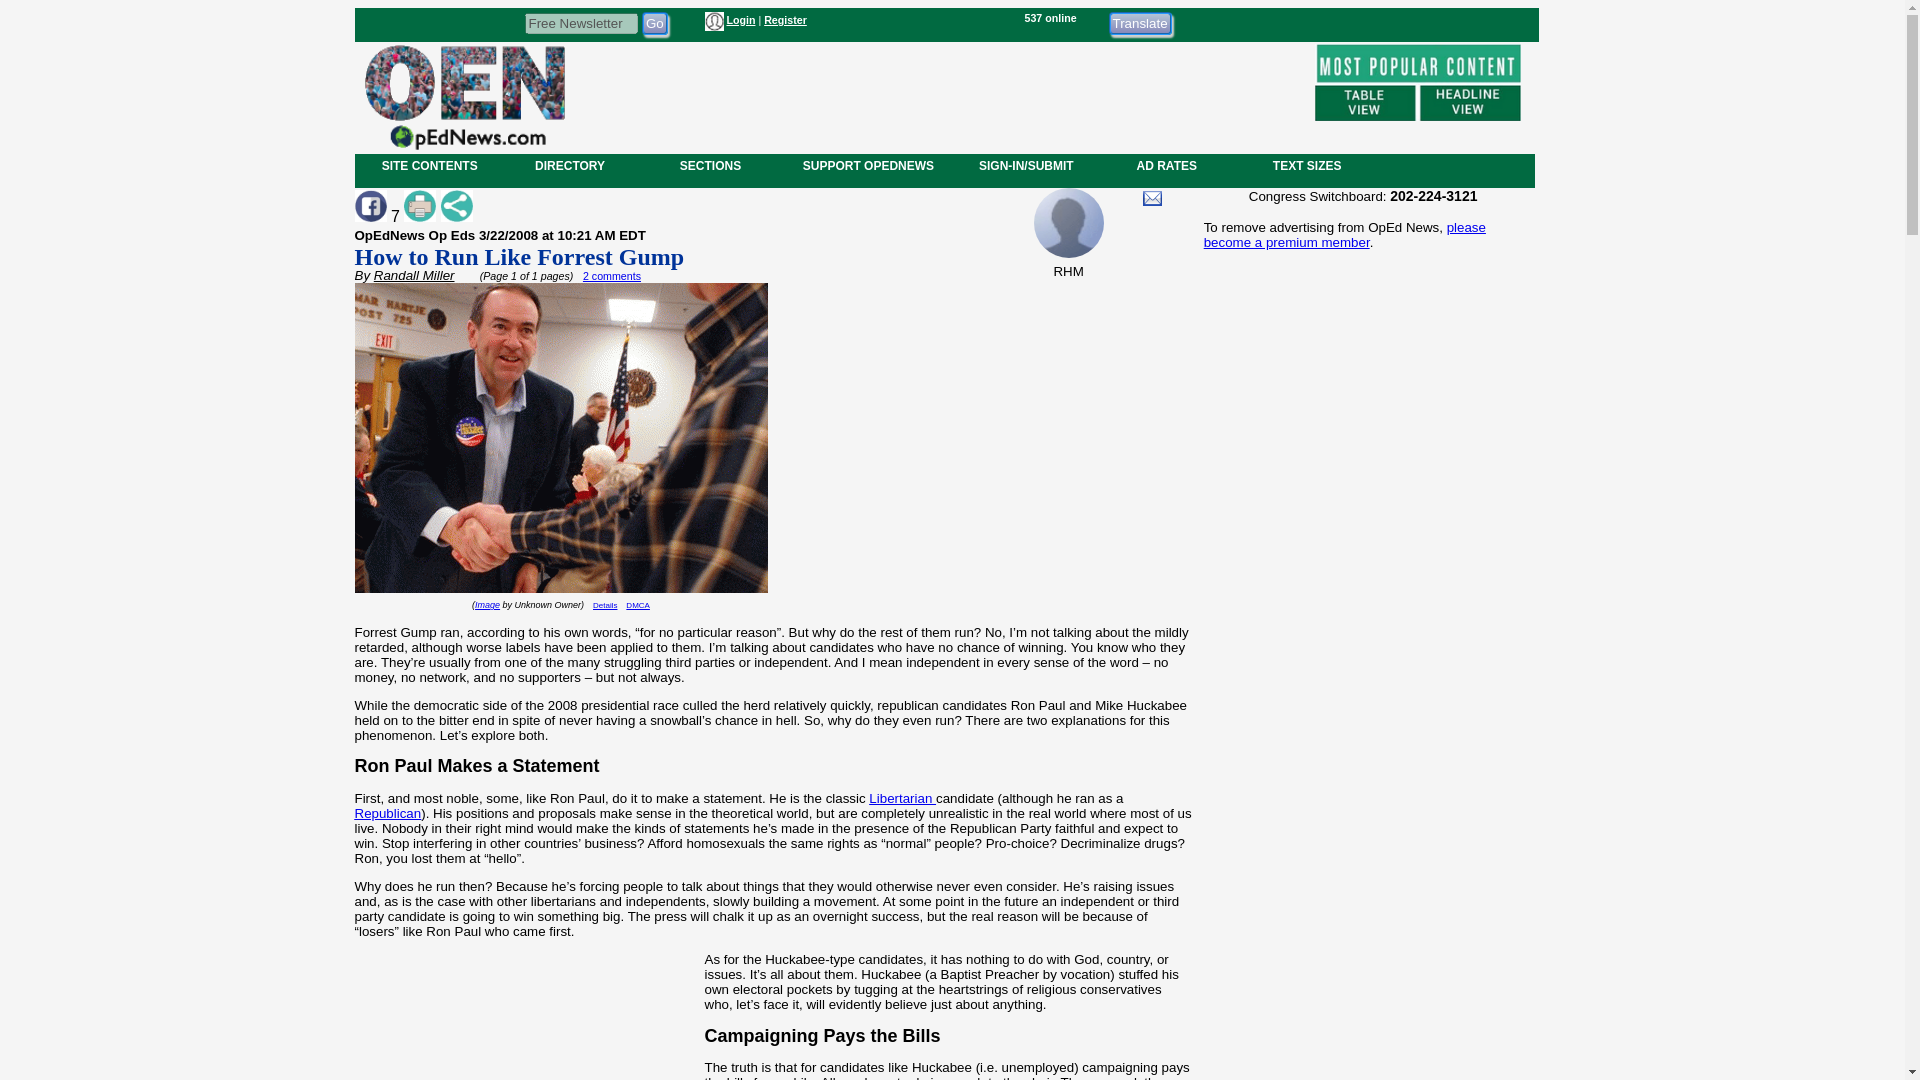 The width and height of the screenshot is (1920, 1080). What do you see at coordinates (1139, 22) in the screenshot?
I see `Translate` at bounding box center [1139, 22].